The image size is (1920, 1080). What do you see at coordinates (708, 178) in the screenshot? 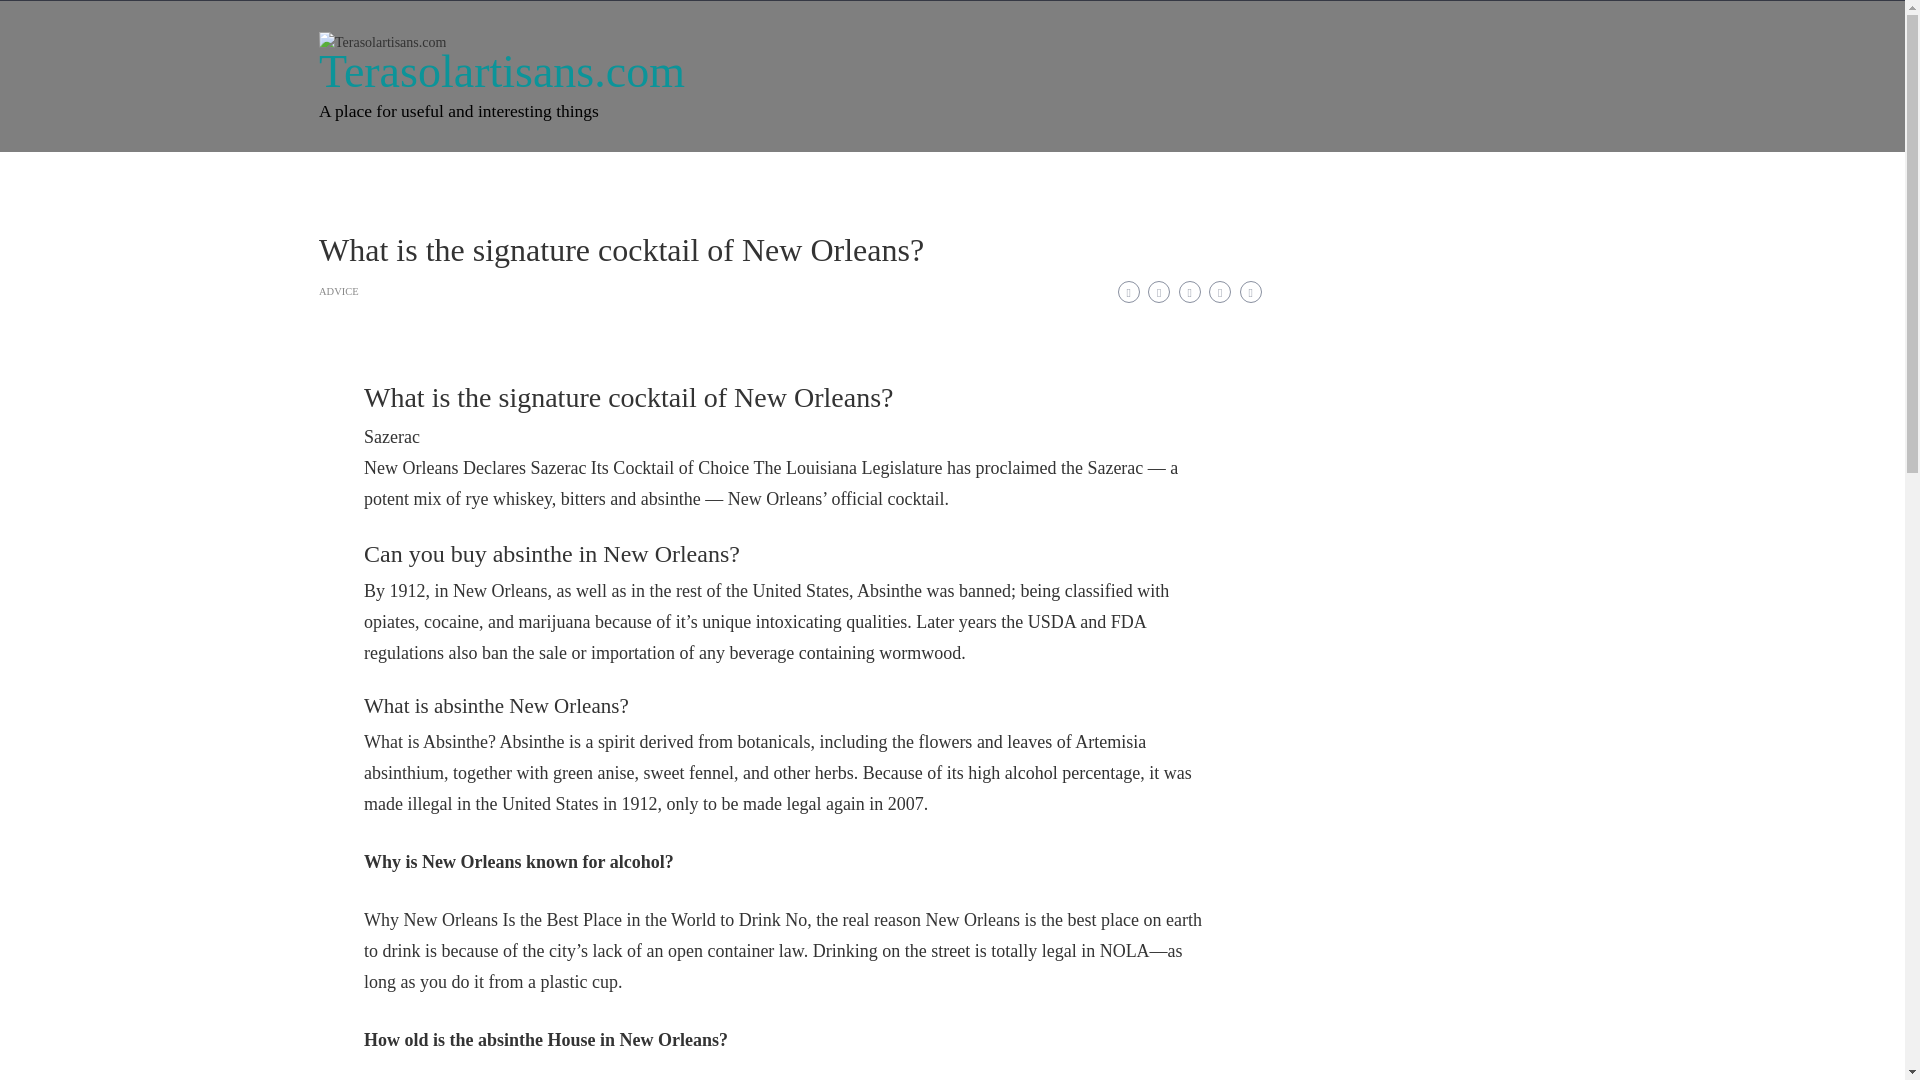
I see `Advice` at bounding box center [708, 178].